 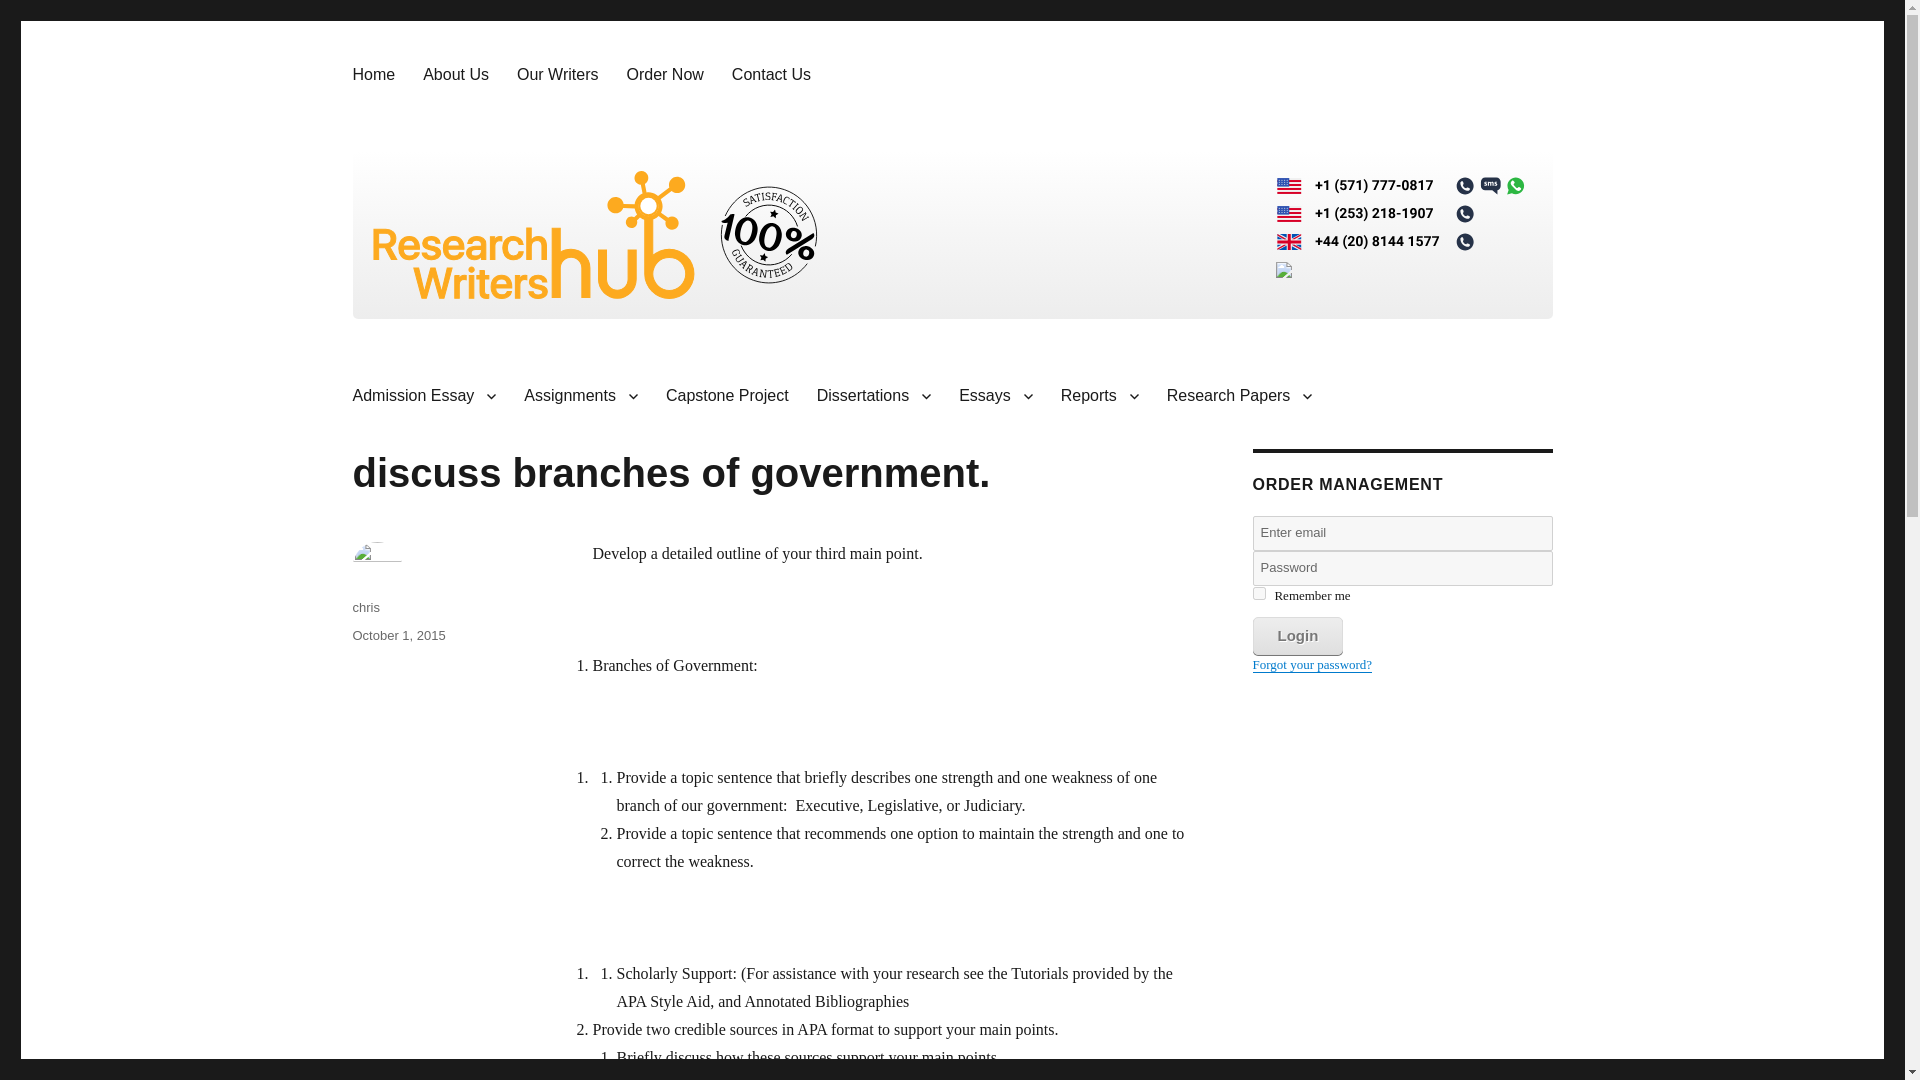 What do you see at coordinates (873, 395) in the screenshot?
I see `Dissertations` at bounding box center [873, 395].